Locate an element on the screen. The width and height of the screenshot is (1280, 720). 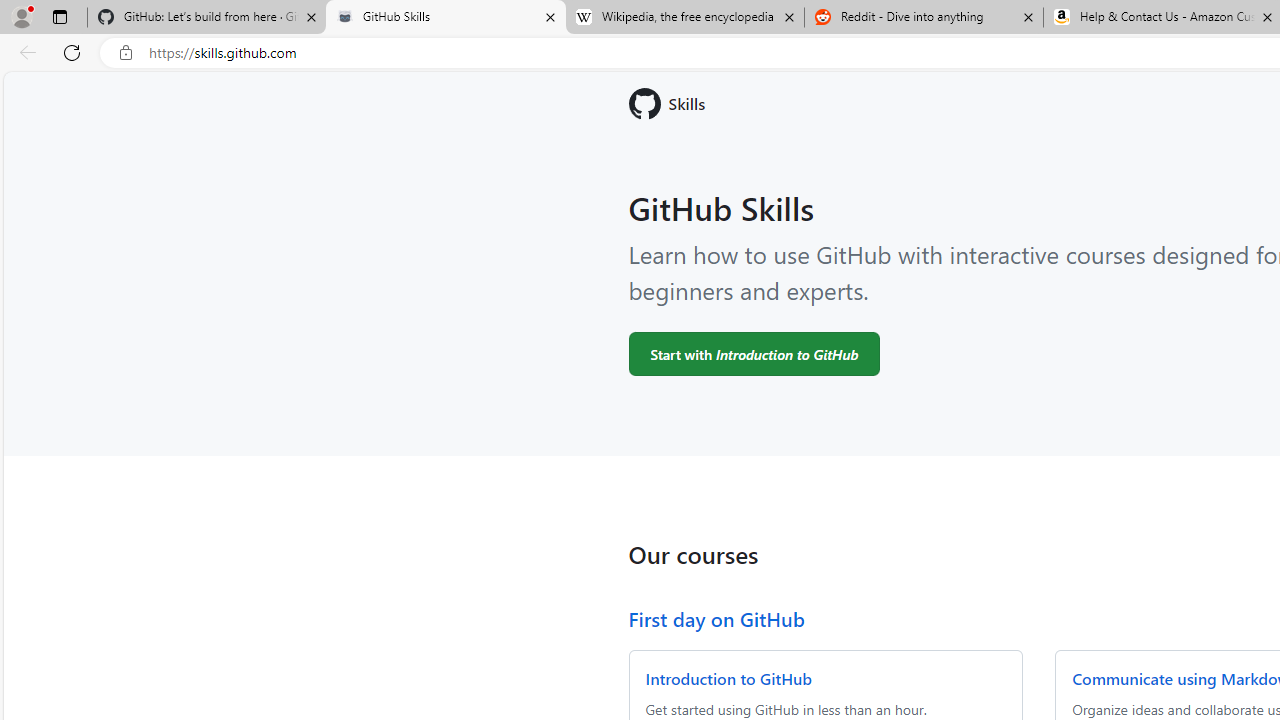
Wikipedia, the free encyclopedia is located at coordinates (684, 18).